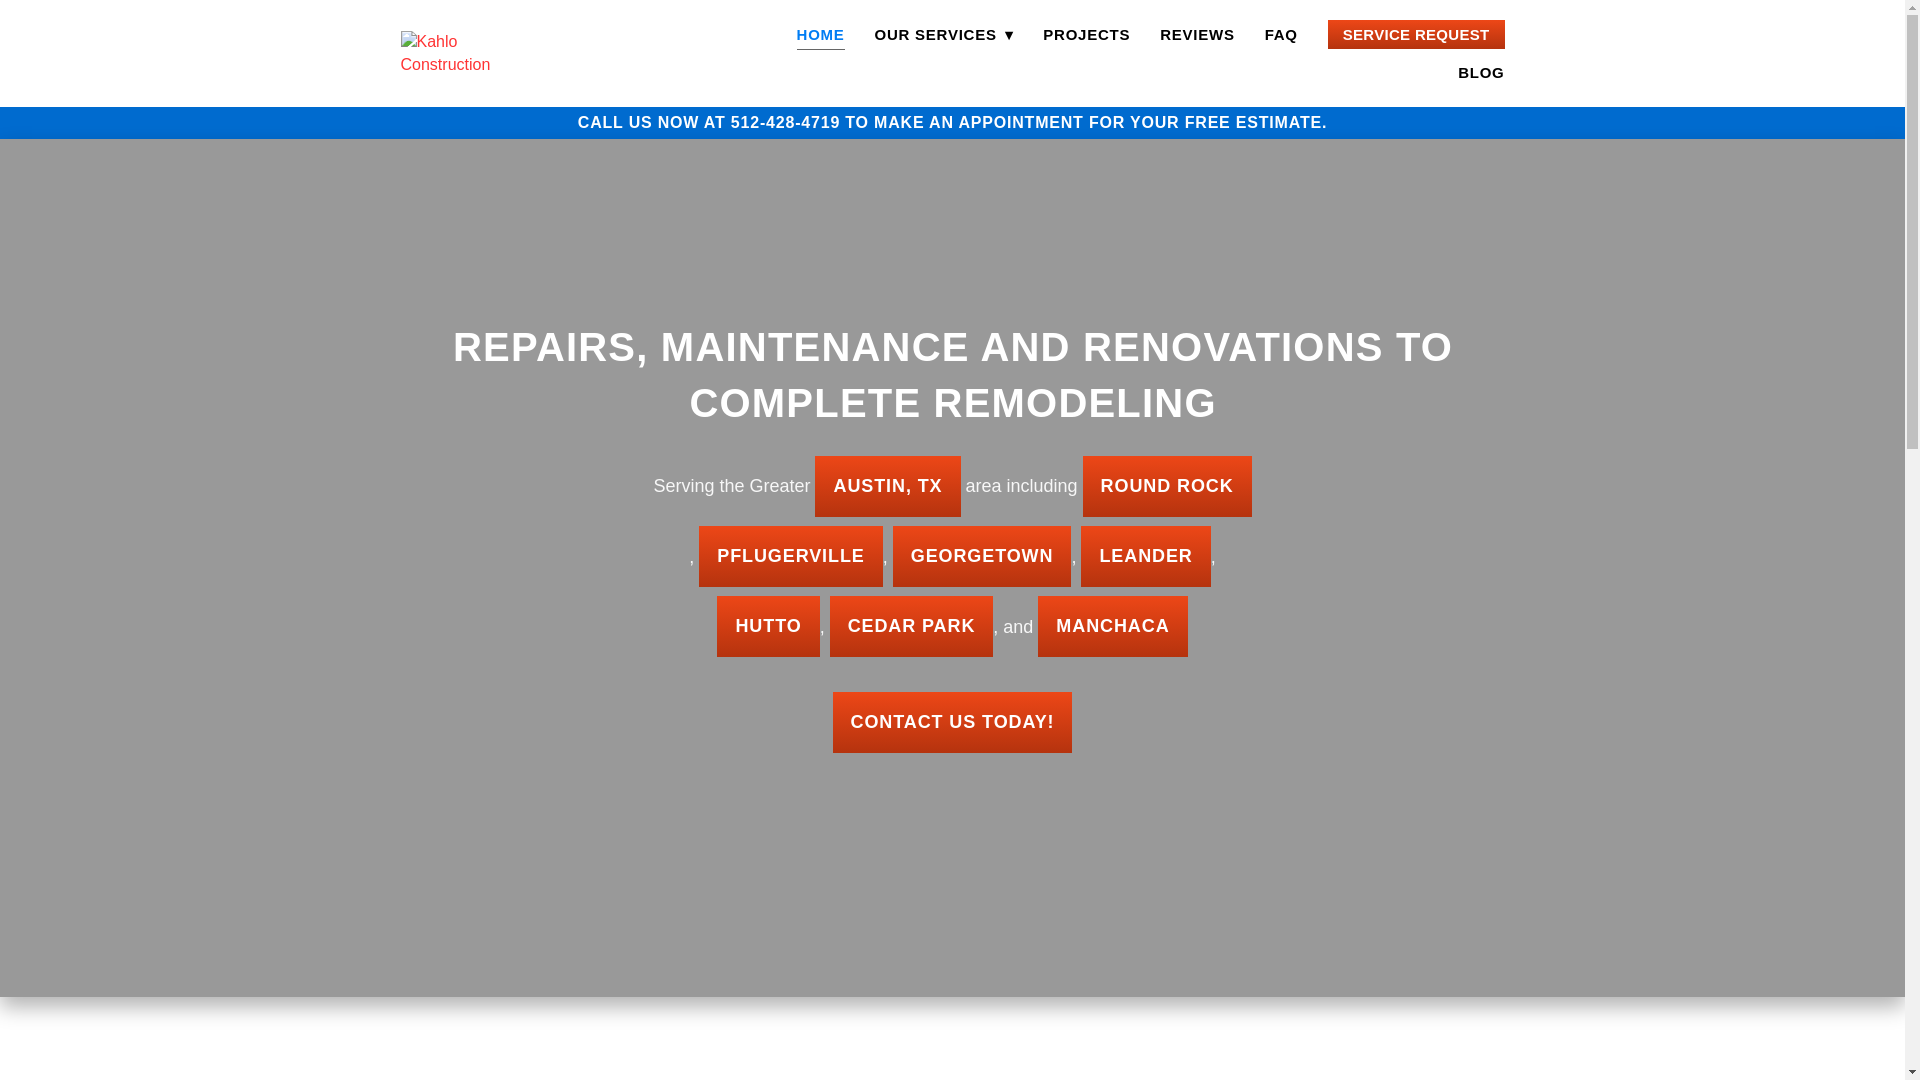  I want to click on PFLUGERVILLE, so click(790, 556).